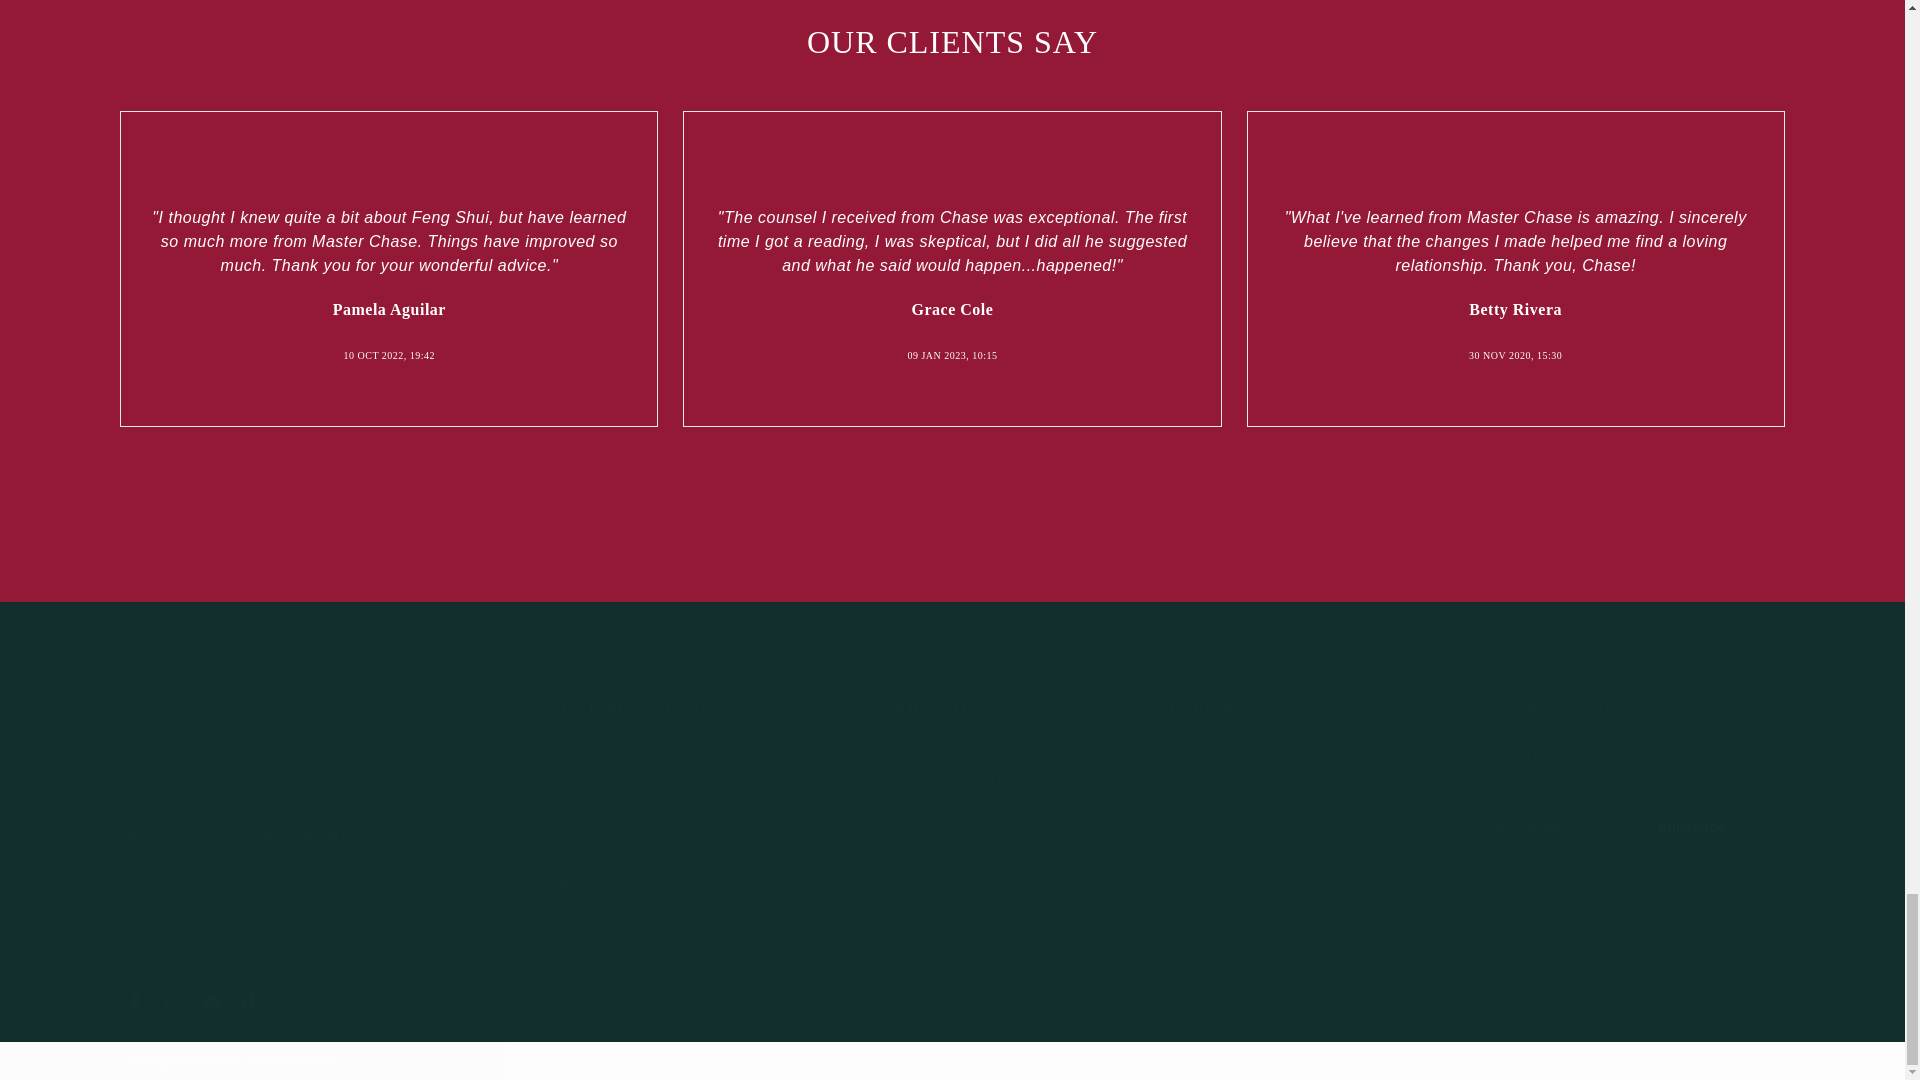 This screenshot has height=1080, width=1920. Describe the element at coordinates (564, 948) in the screenshot. I see `FAQ` at that location.